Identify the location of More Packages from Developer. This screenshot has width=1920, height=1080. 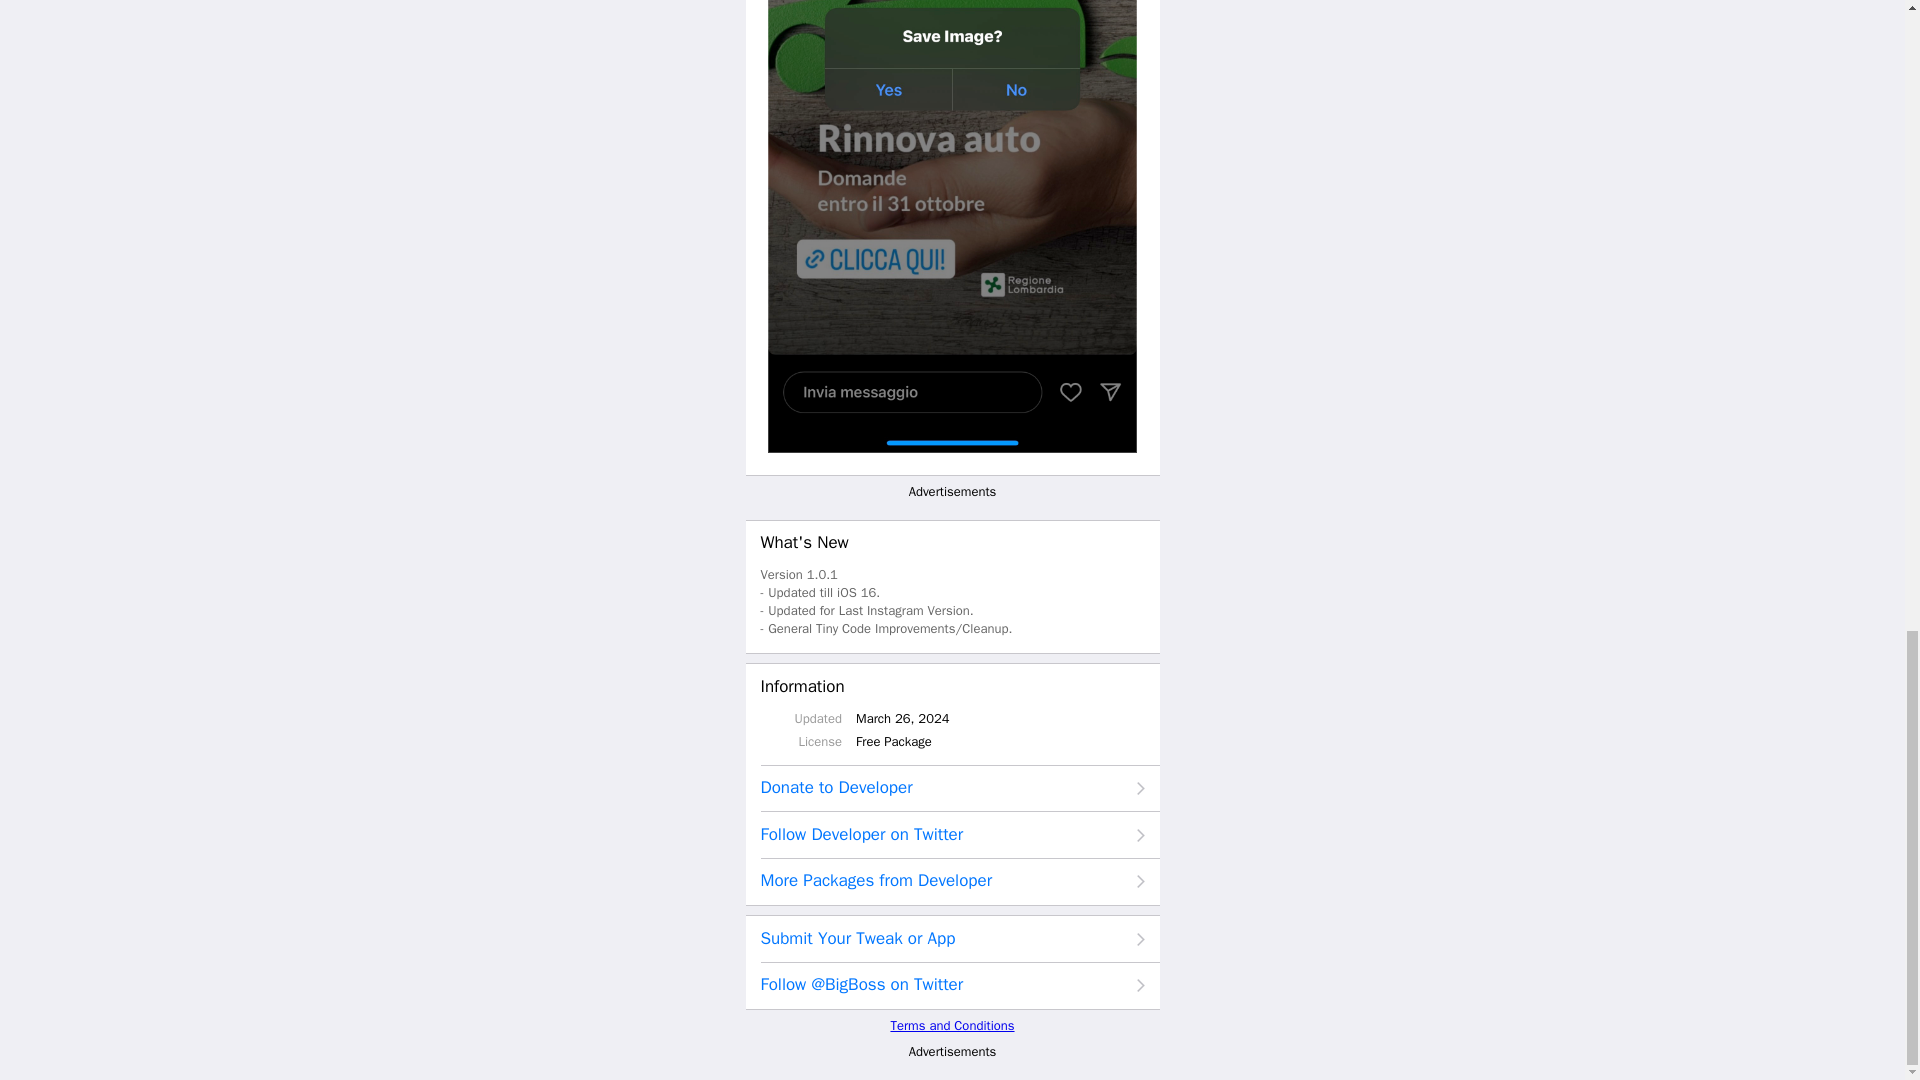
(952, 881).